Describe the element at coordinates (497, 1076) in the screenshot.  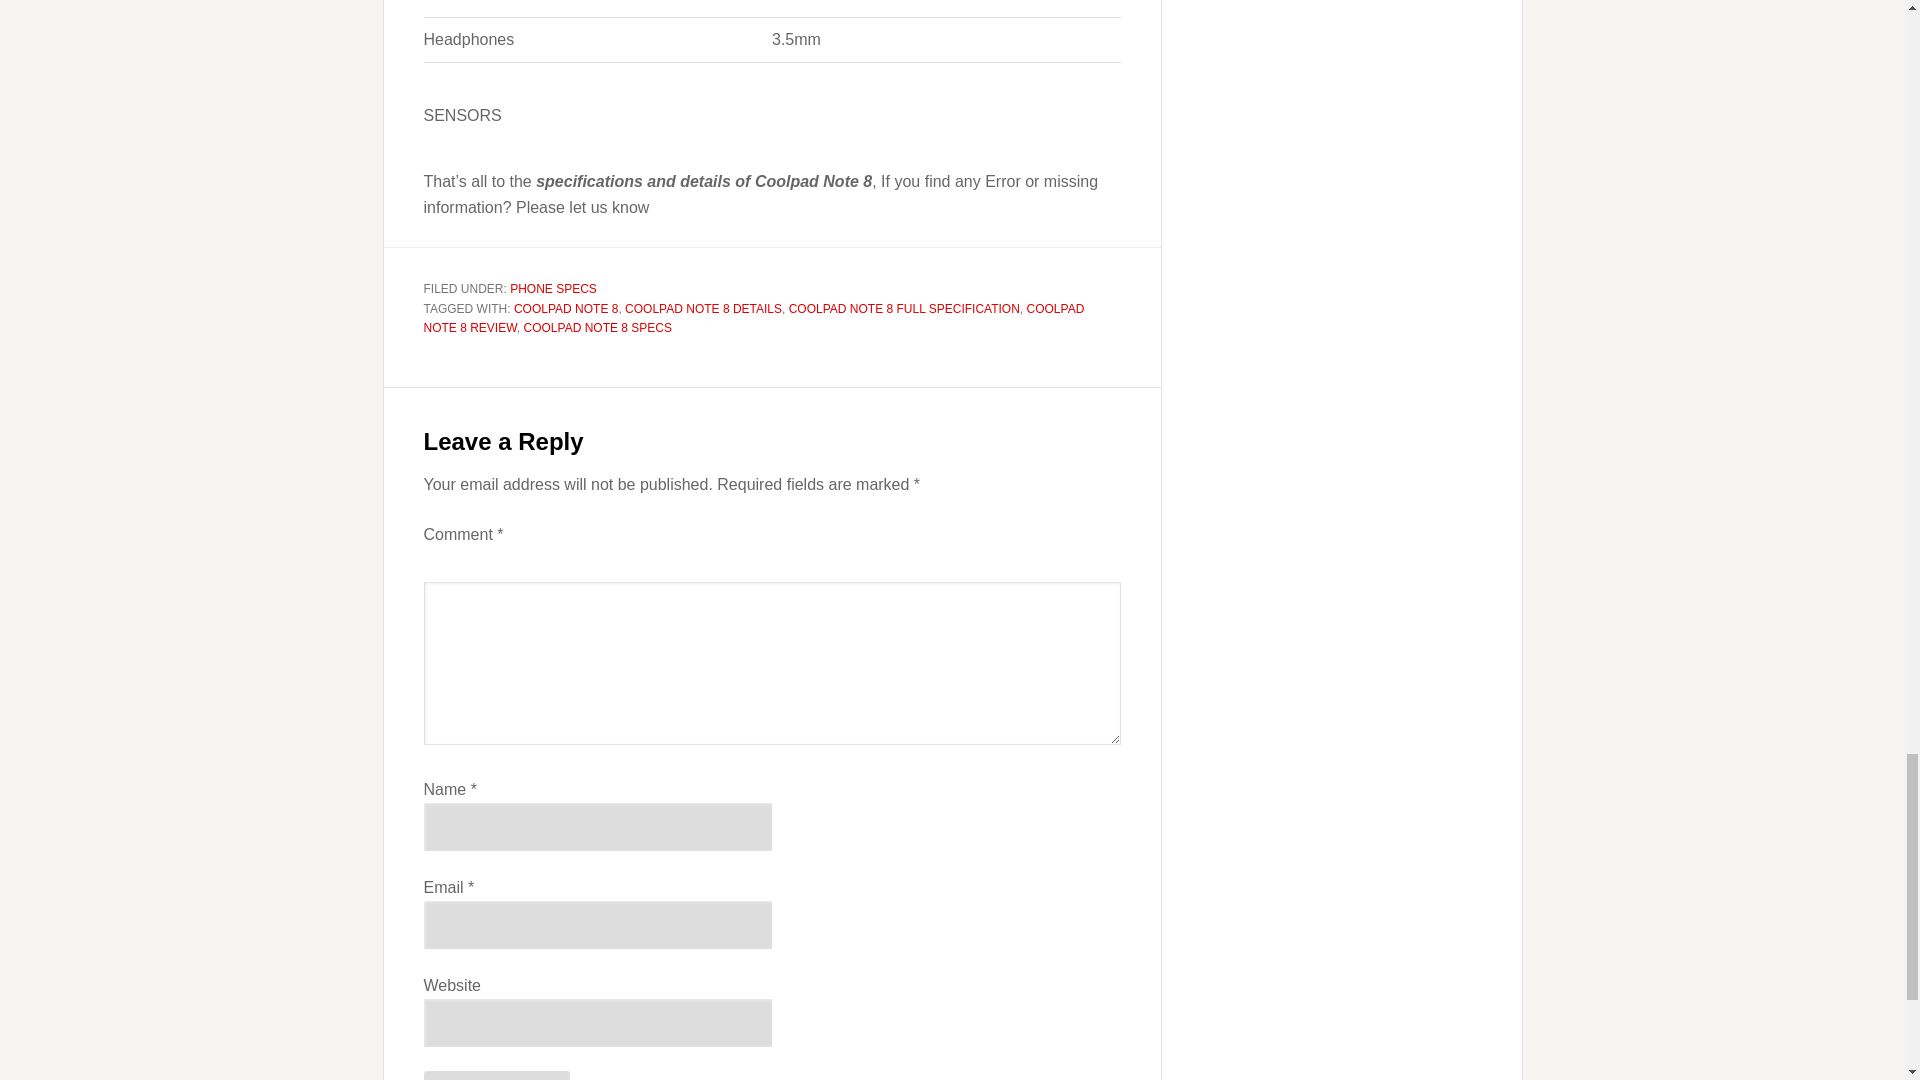
I see `Post Comment` at that location.